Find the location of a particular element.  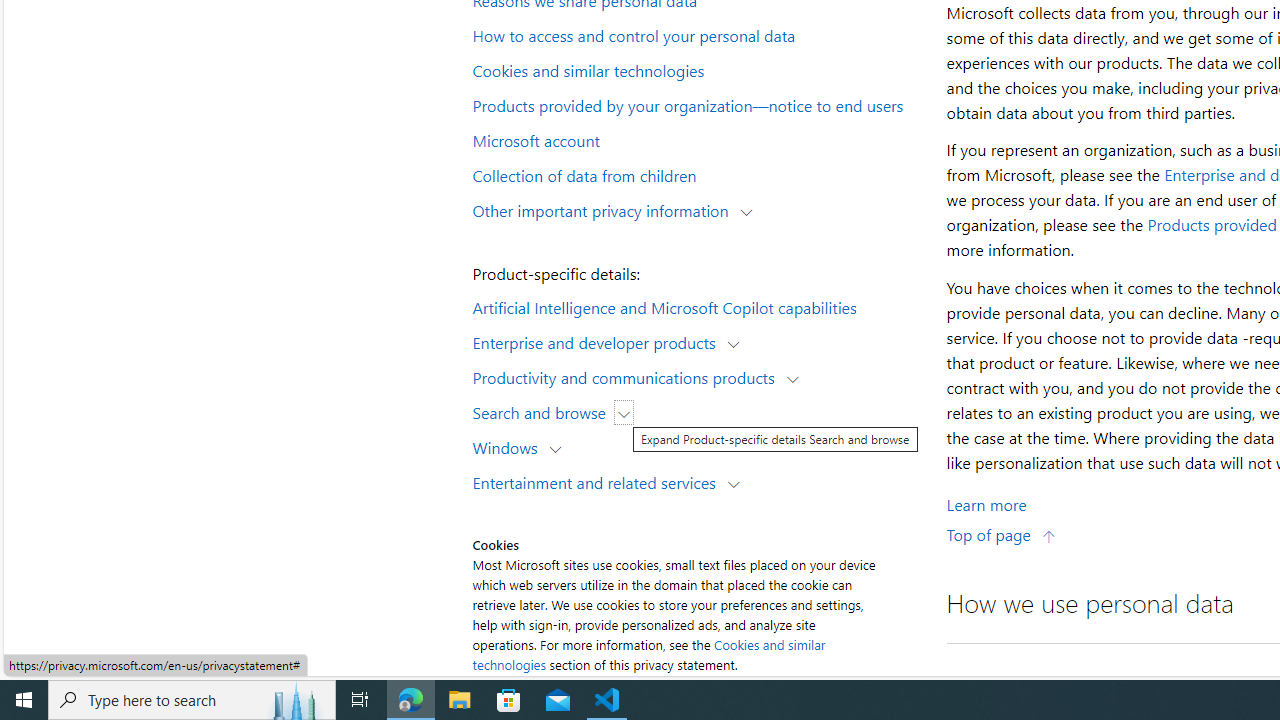

Learn More about Personal data we collect is located at coordinates (986, 504).